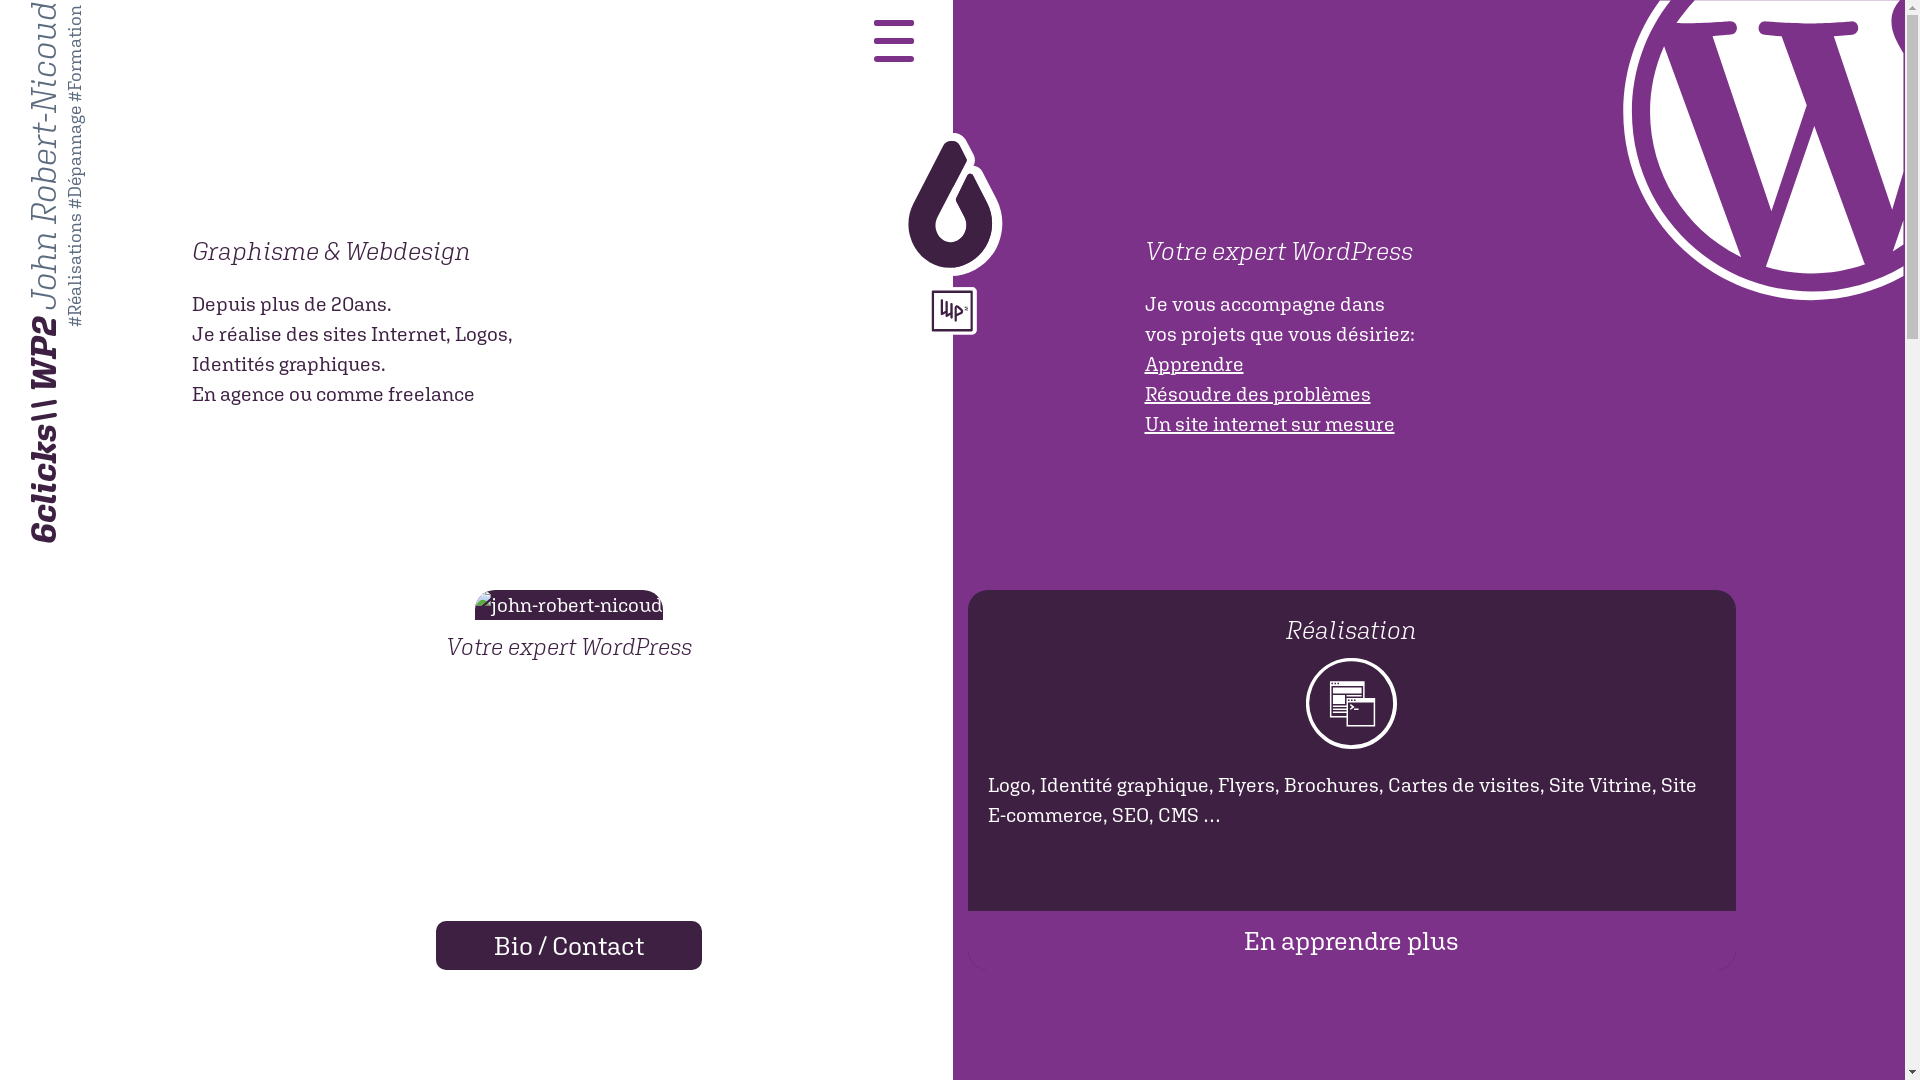 The width and height of the screenshot is (1920, 1080). I want to click on Apprendre, so click(1194, 364).